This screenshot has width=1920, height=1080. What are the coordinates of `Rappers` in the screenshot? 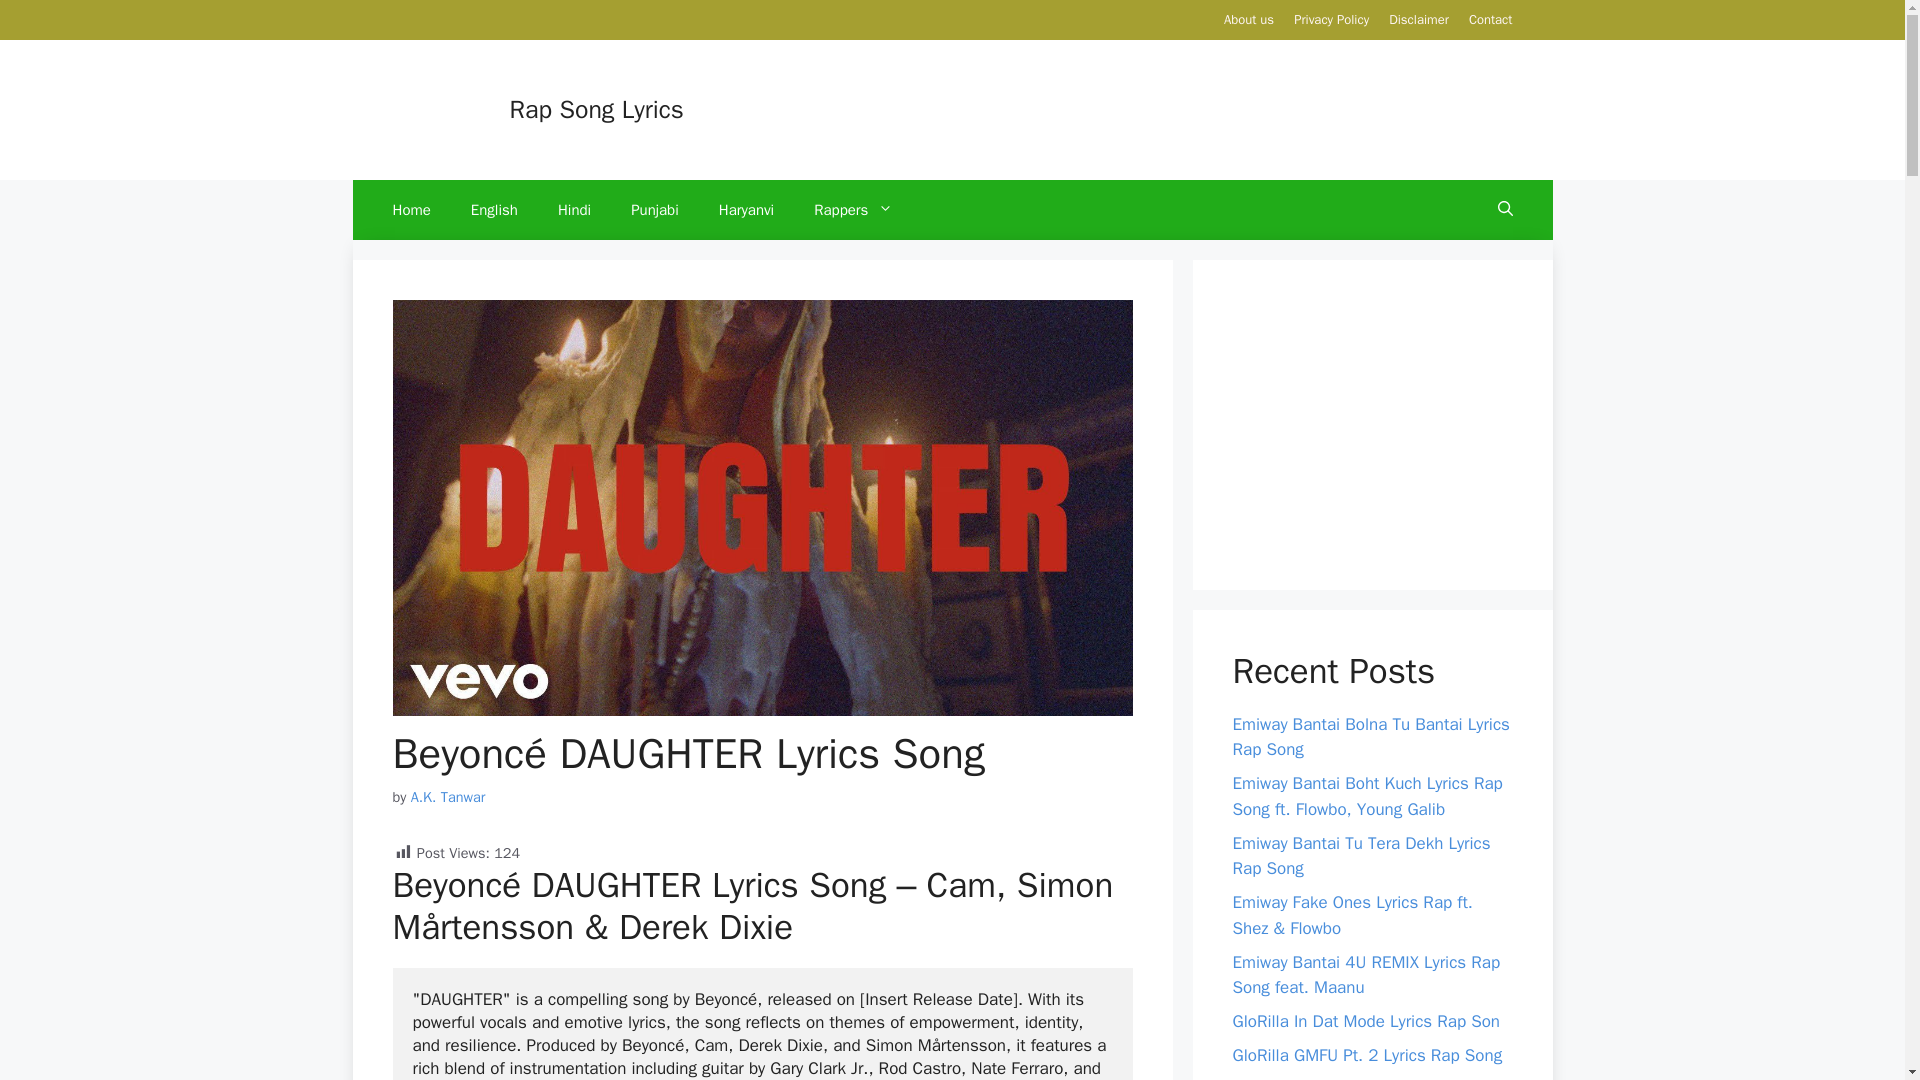 It's located at (864, 210).